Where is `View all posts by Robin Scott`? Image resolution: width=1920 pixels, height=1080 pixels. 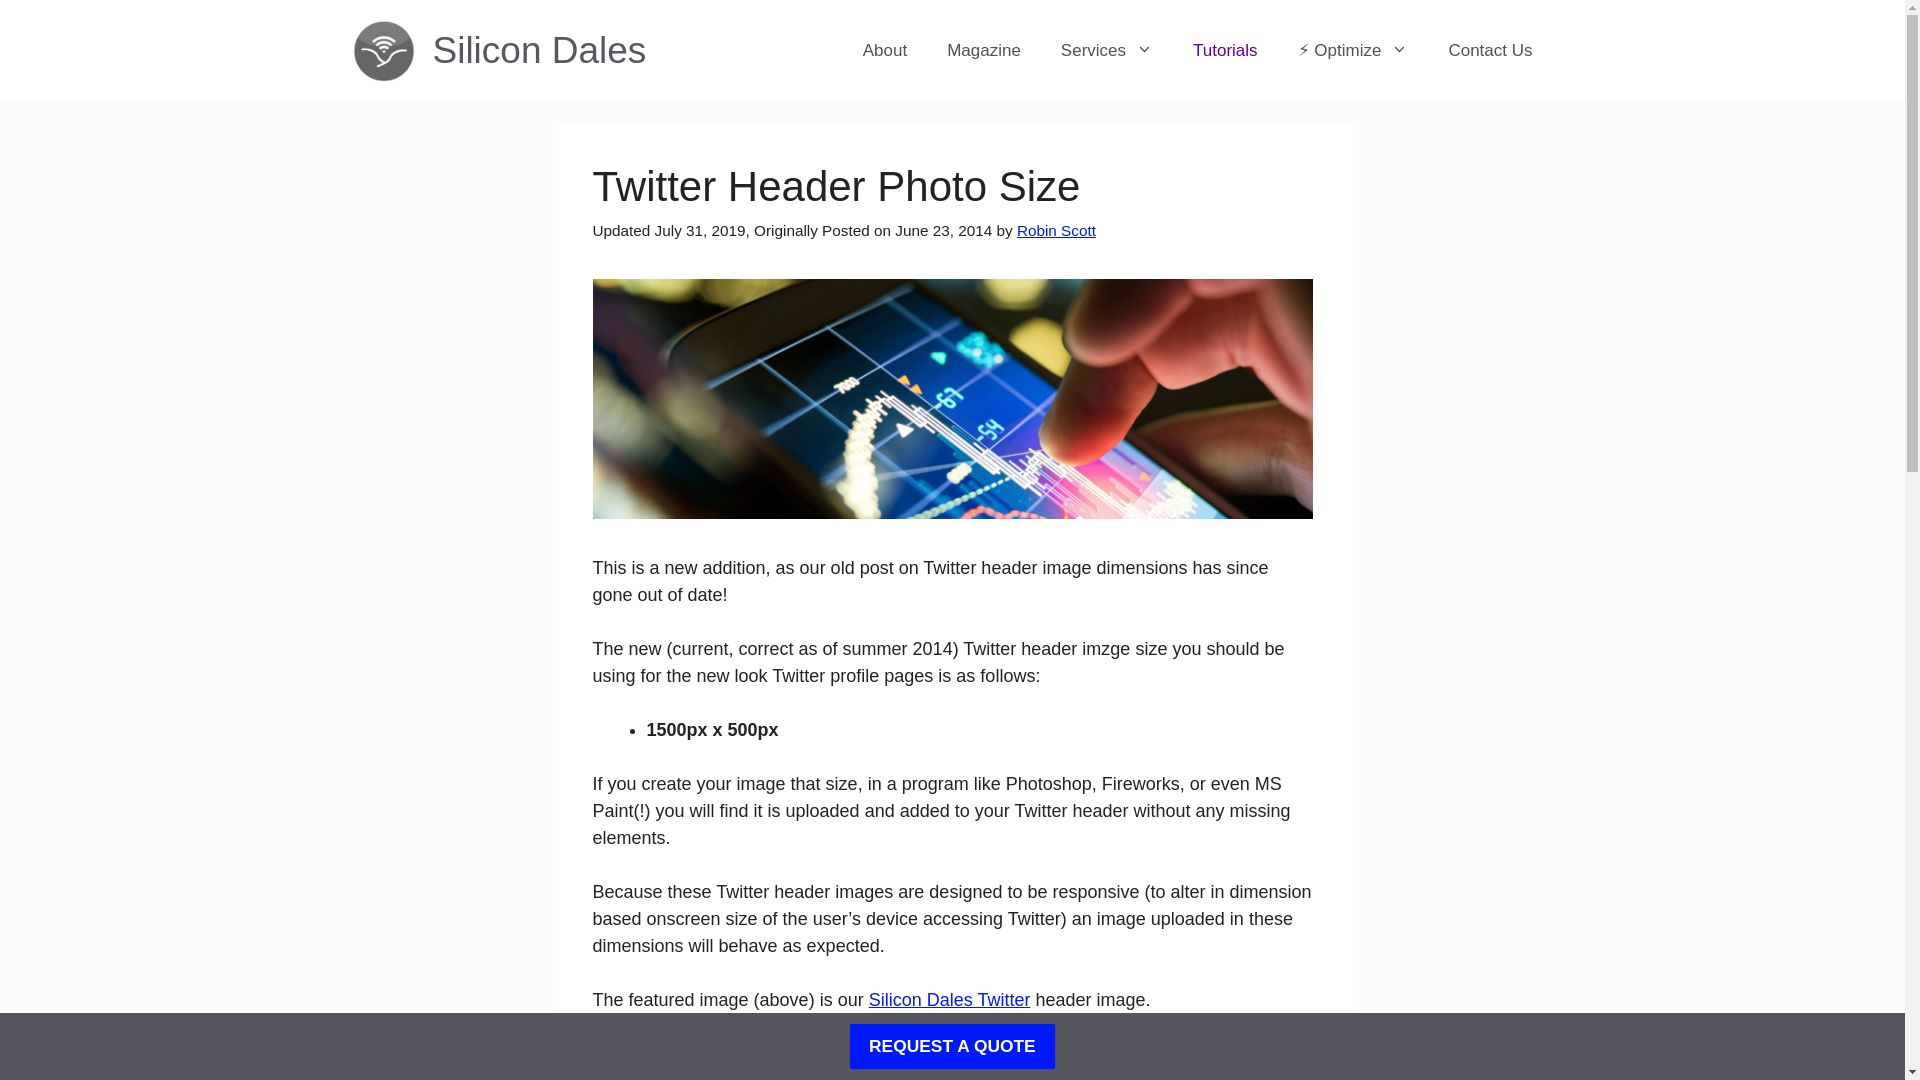 View all posts by Robin Scott is located at coordinates (1056, 230).